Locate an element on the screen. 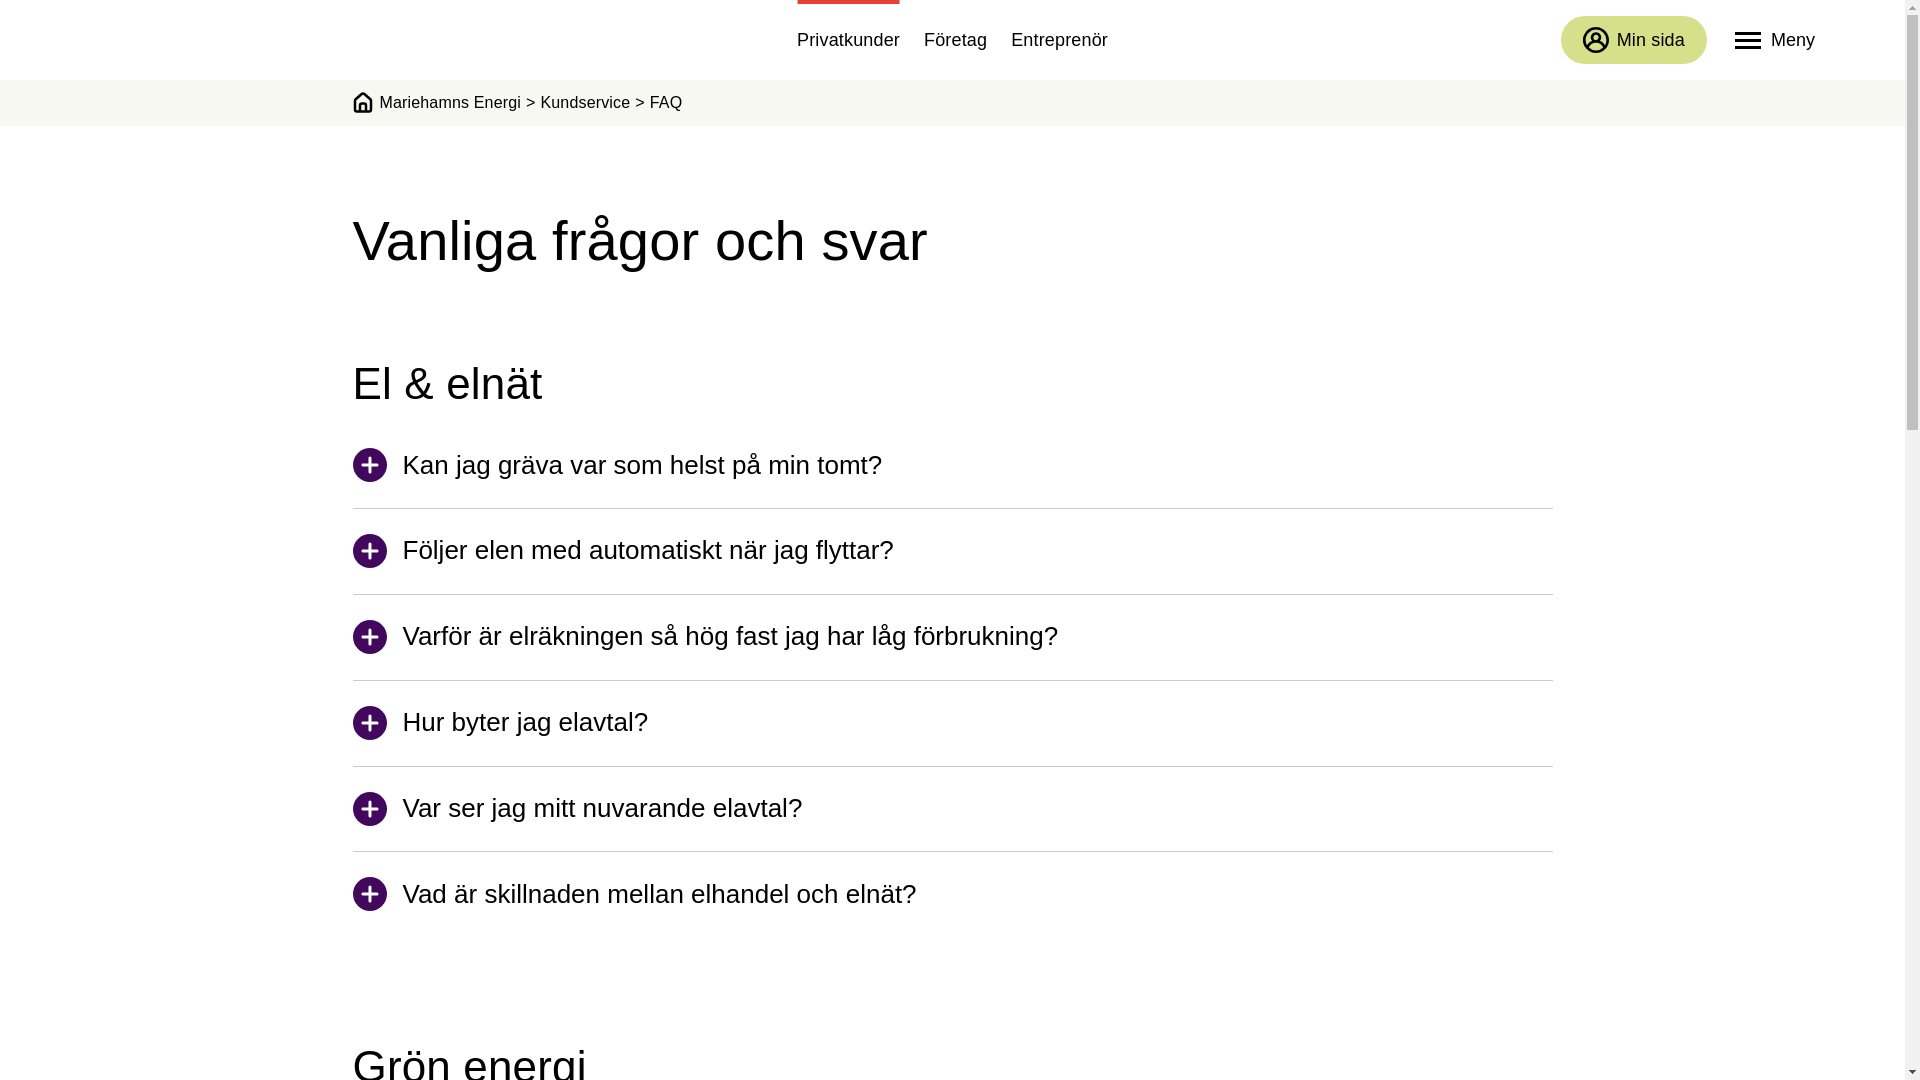 The width and height of the screenshot is (1920, 1080). Privatkunder is located at coordinates (848, 40).